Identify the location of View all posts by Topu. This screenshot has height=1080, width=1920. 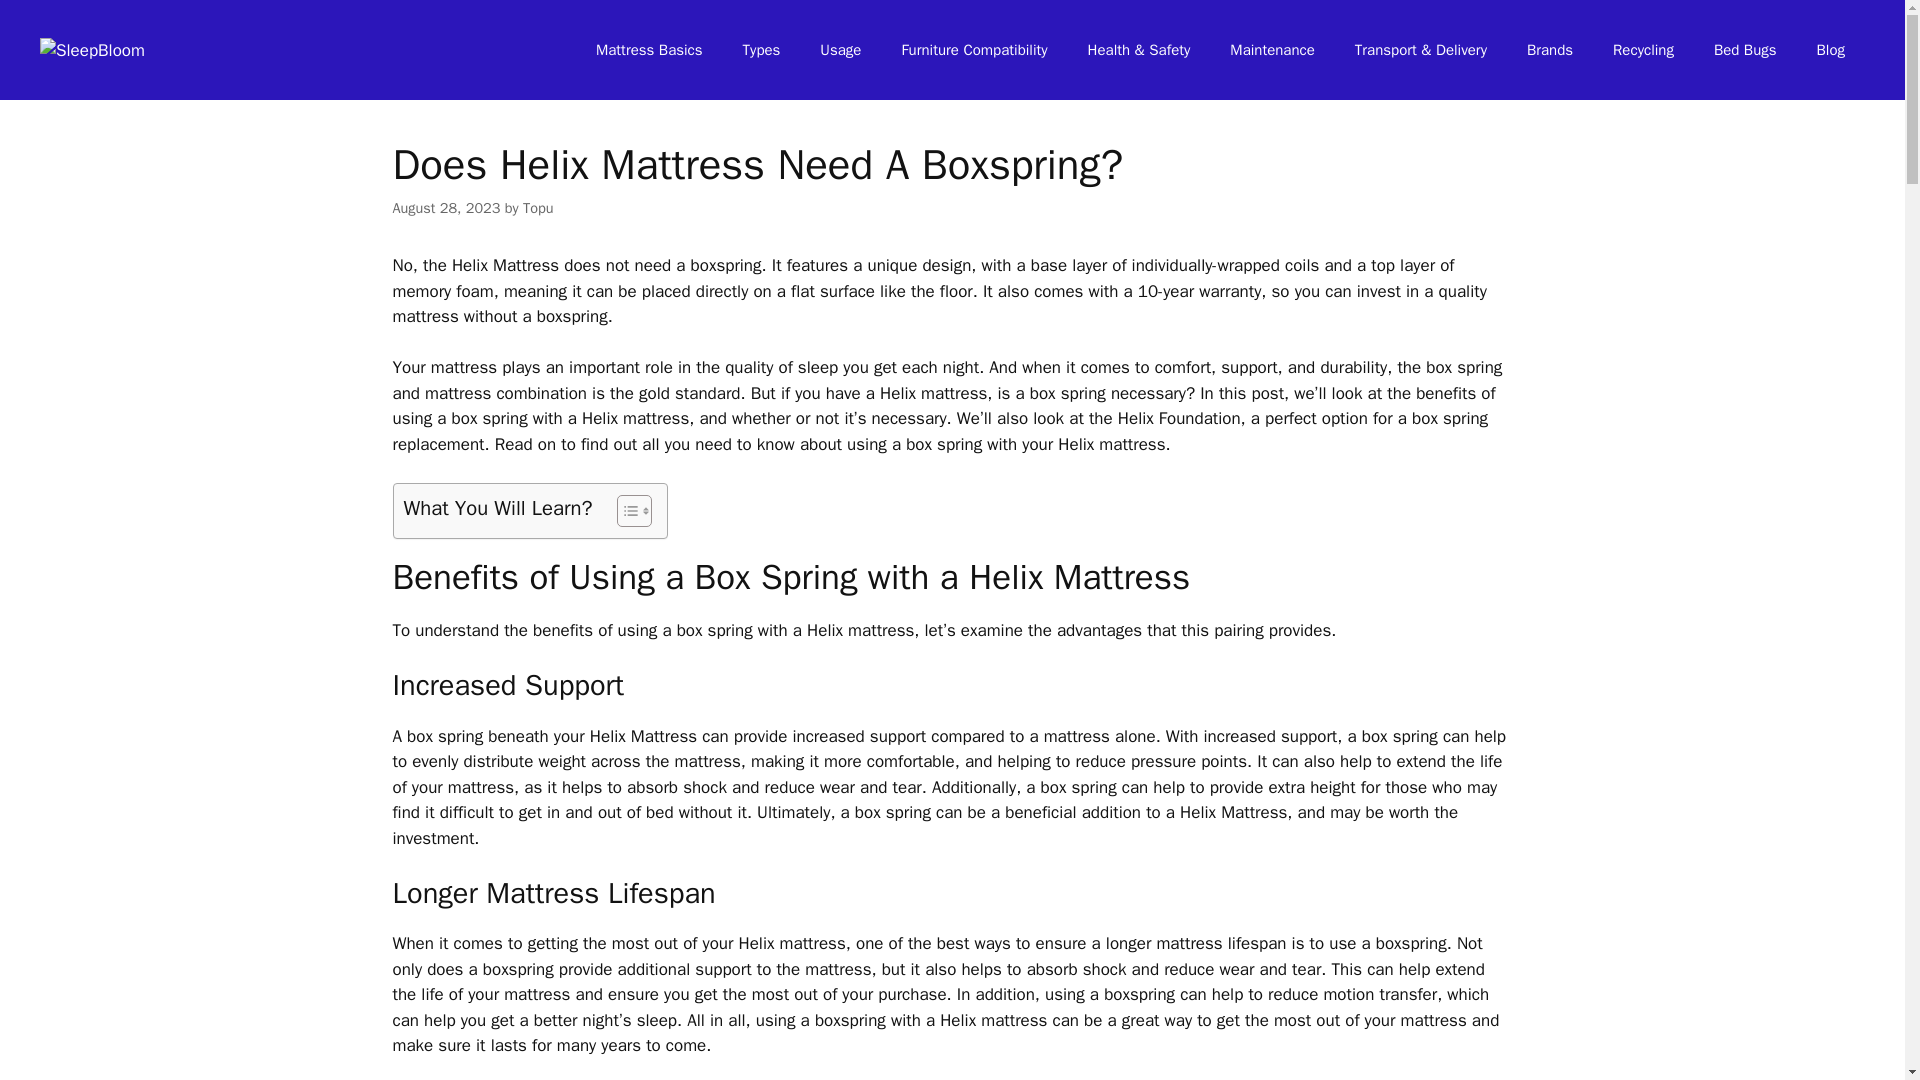
(538, 208).